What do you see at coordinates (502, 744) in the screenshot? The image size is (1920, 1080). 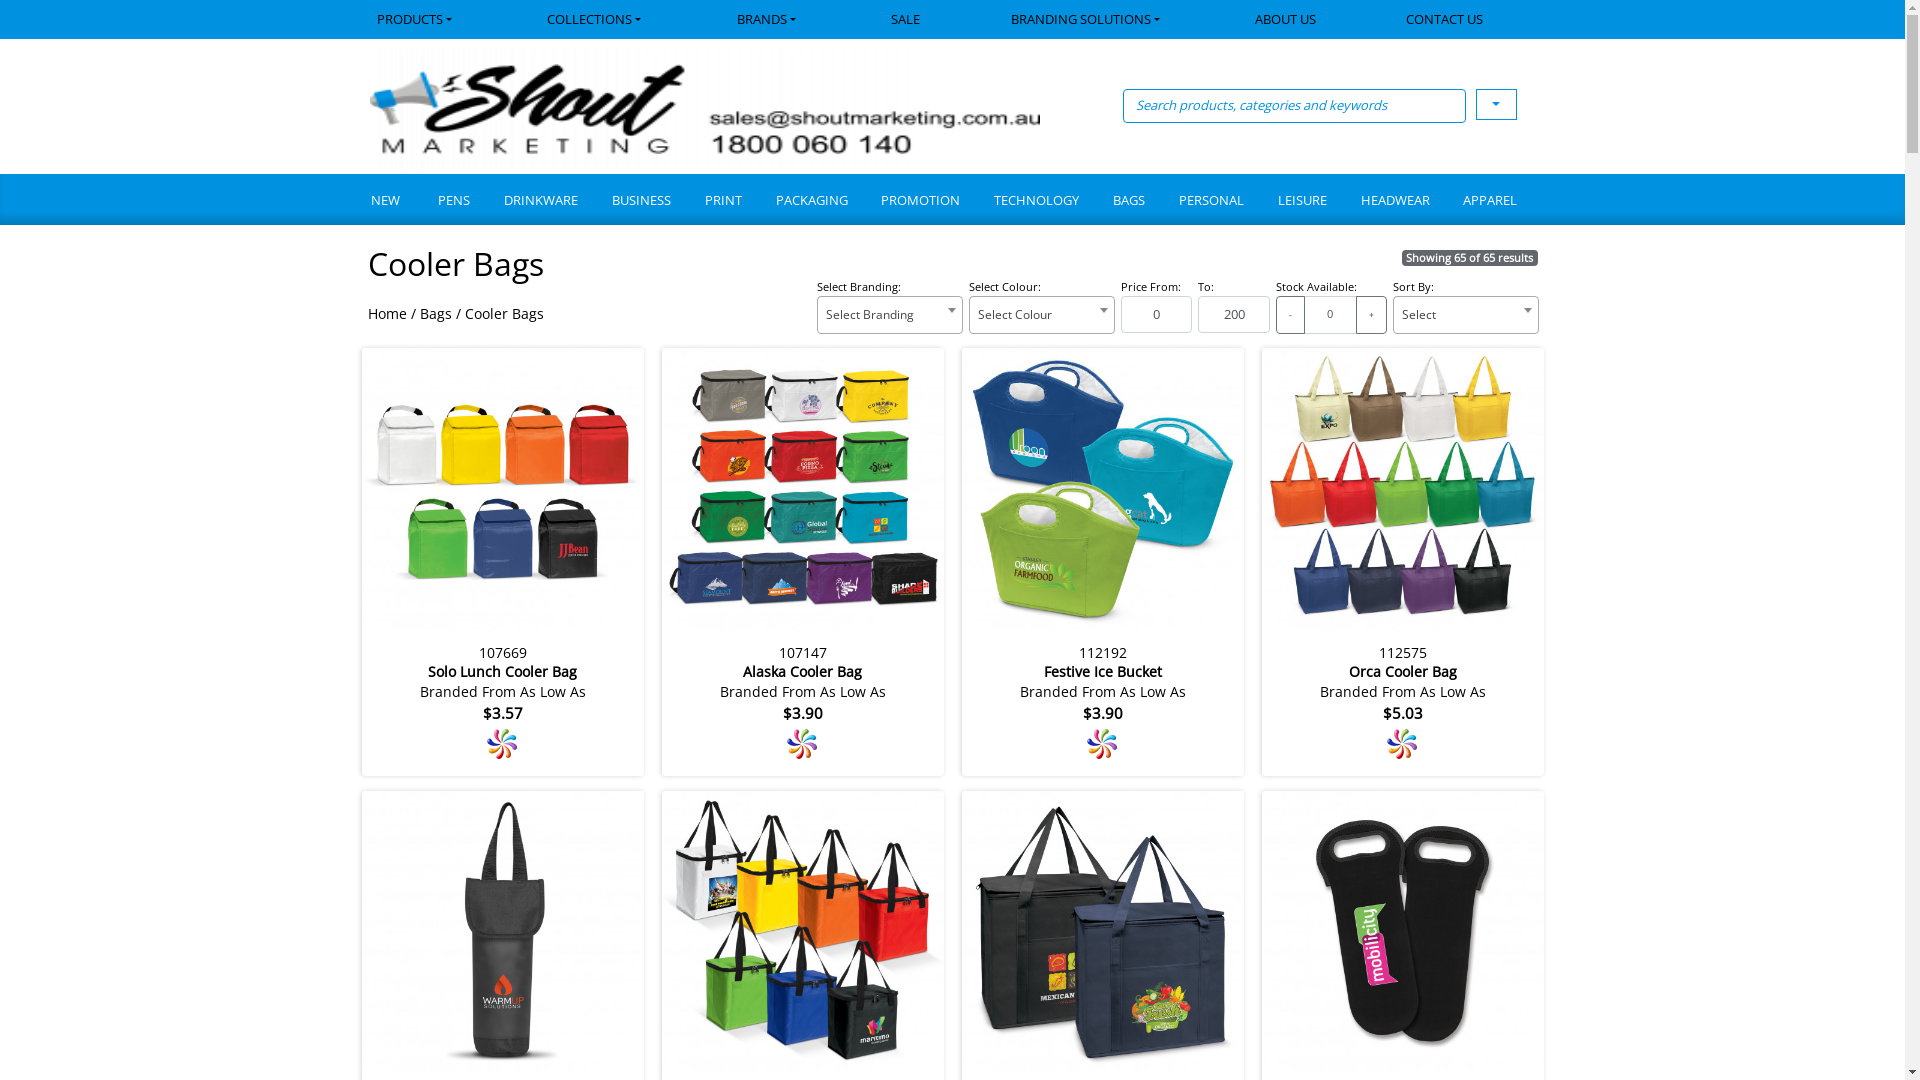 I see `Full colour branding available.` at bounding box center [502, 744].